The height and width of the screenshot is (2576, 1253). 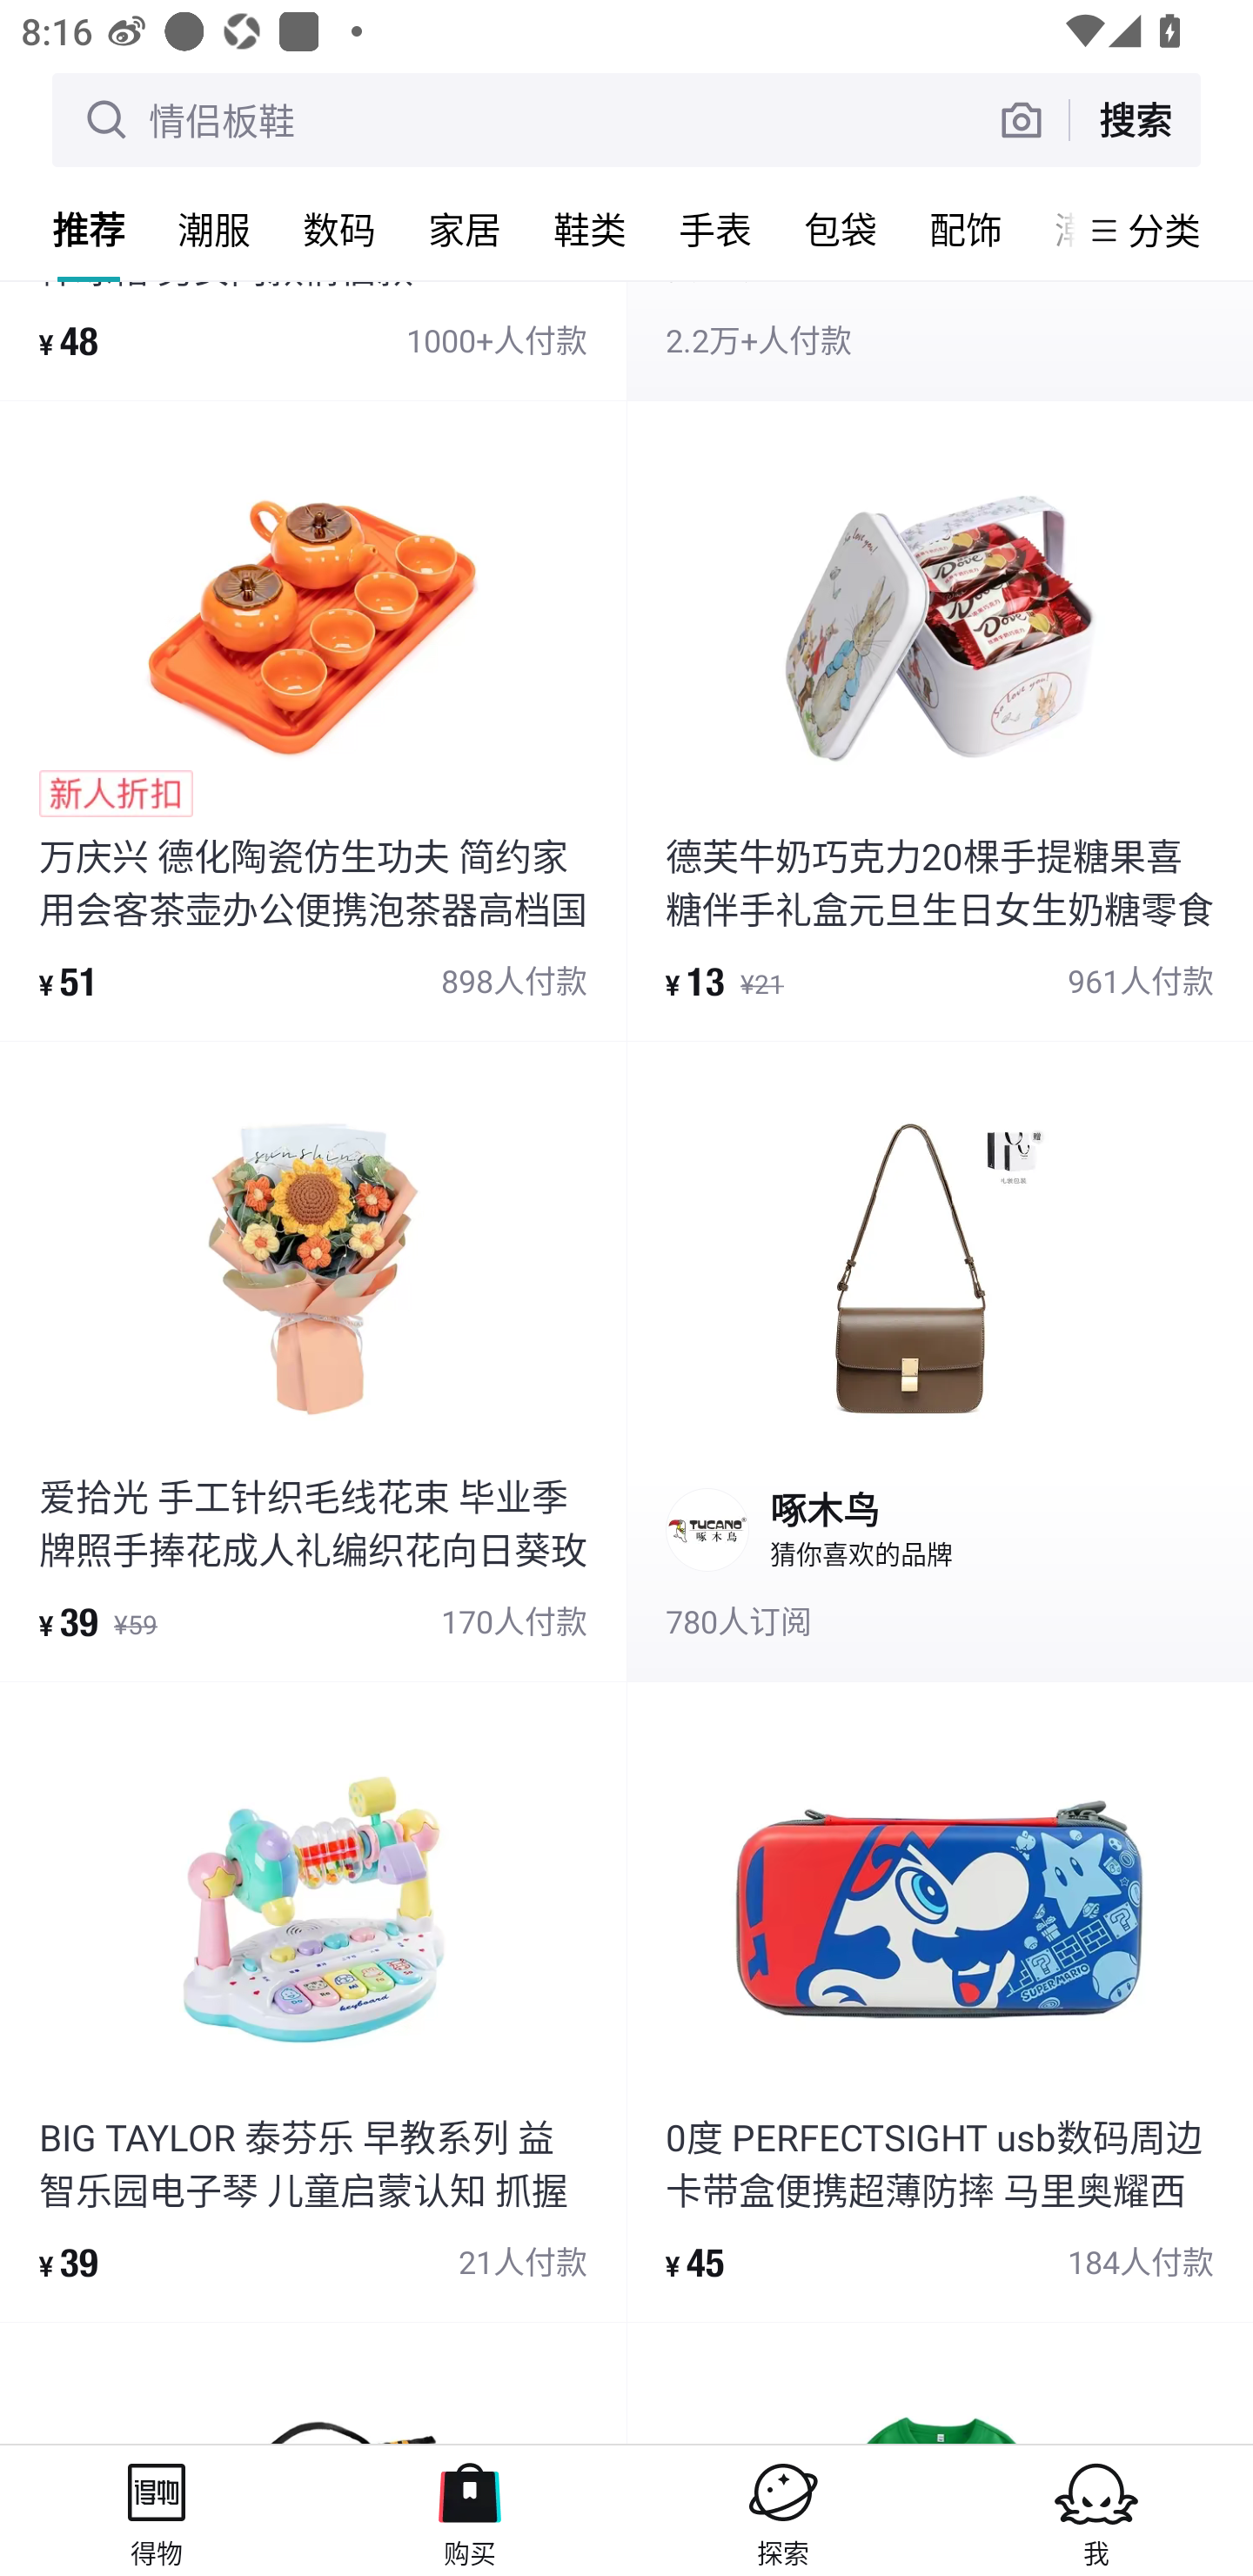 What do you see at coordinates (1135, 119) in the screenshot?
I see `搜索` at bounding box center [1135, 119].